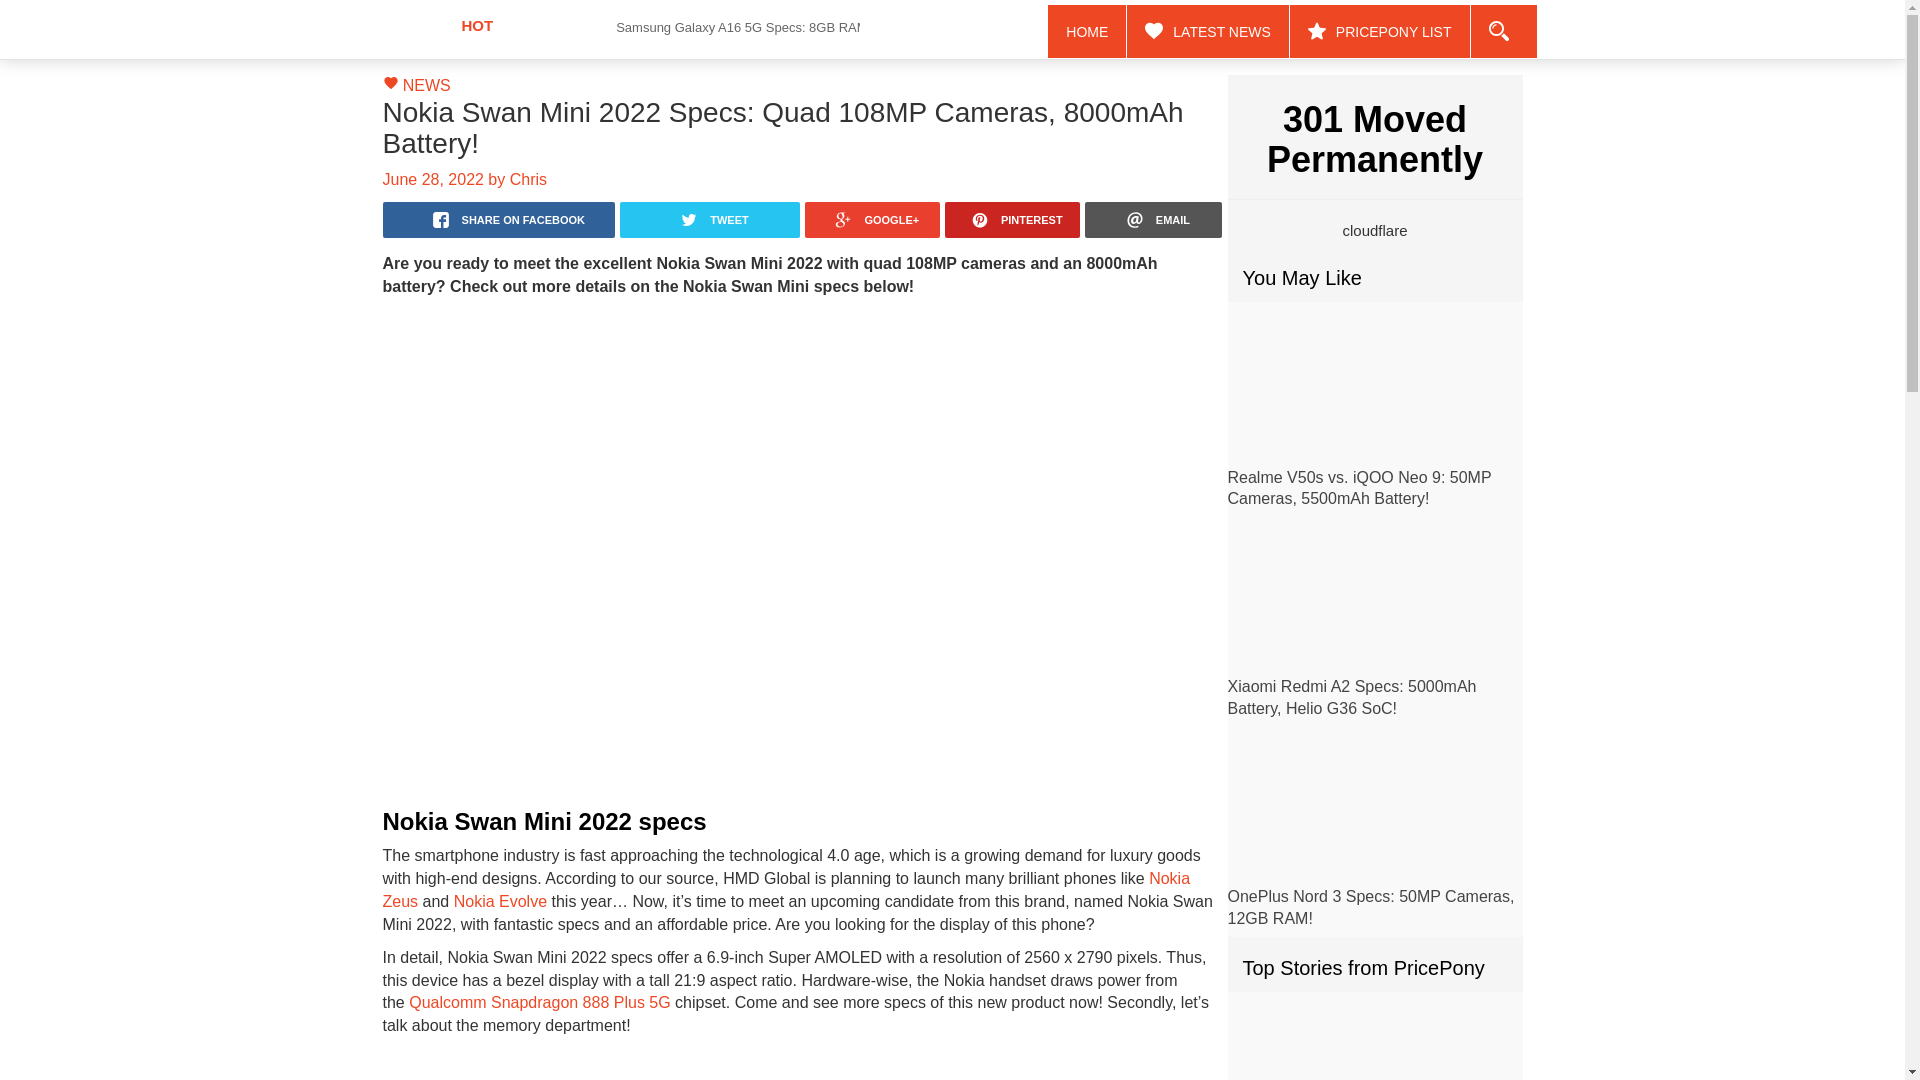  Describe the element at coordinates (539, 1002) in the screenshot. I see `Qualcomm Snapdragon 888 Plus 5G` at that location.